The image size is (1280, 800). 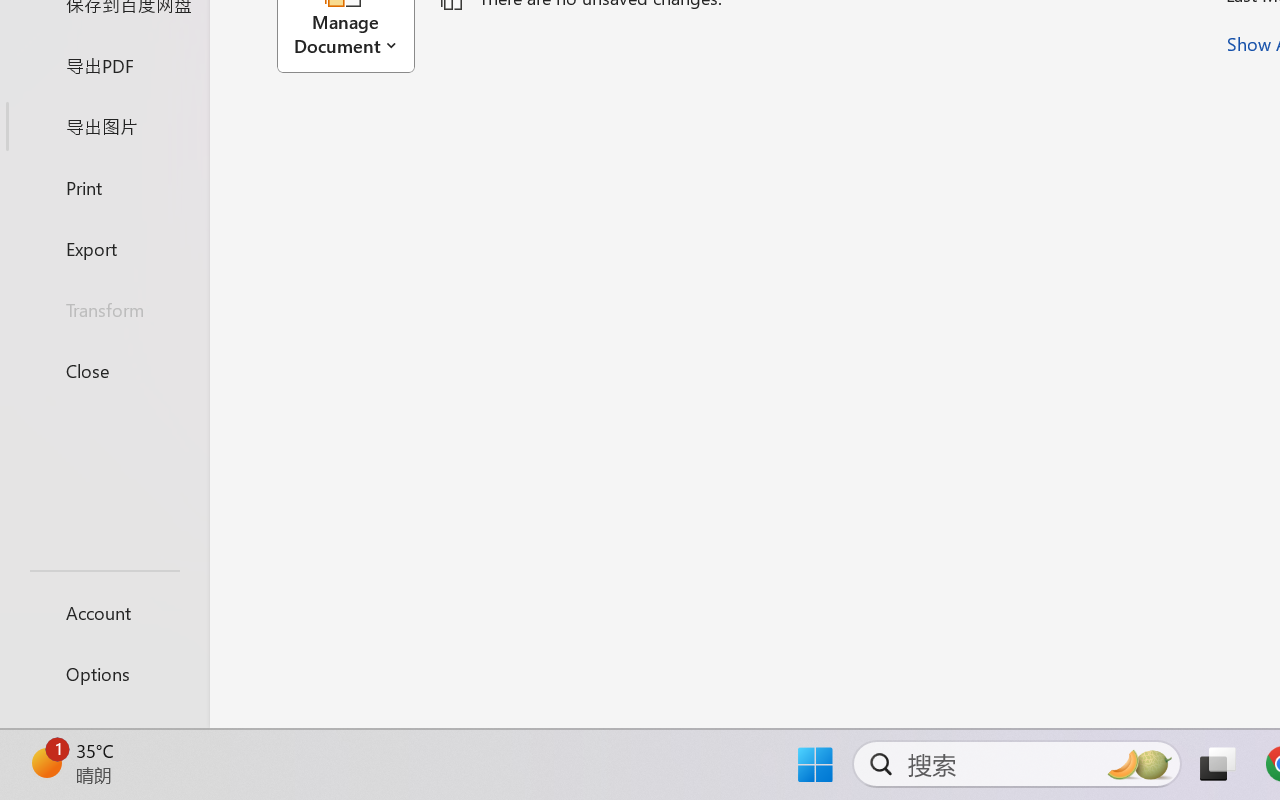 What do you see at coordinates (104, 186) in the screenshot?
I see `Print` at bounding box center [104, 186].